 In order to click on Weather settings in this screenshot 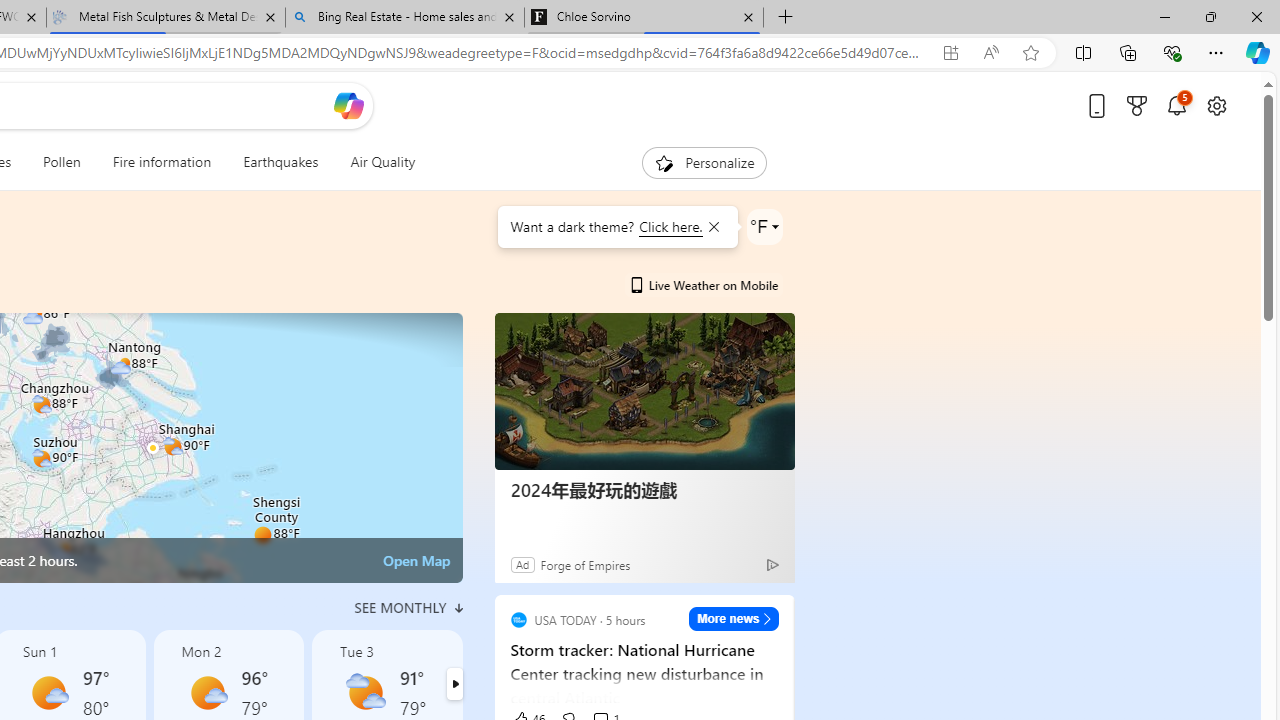, I will do `click(764, 226)`.